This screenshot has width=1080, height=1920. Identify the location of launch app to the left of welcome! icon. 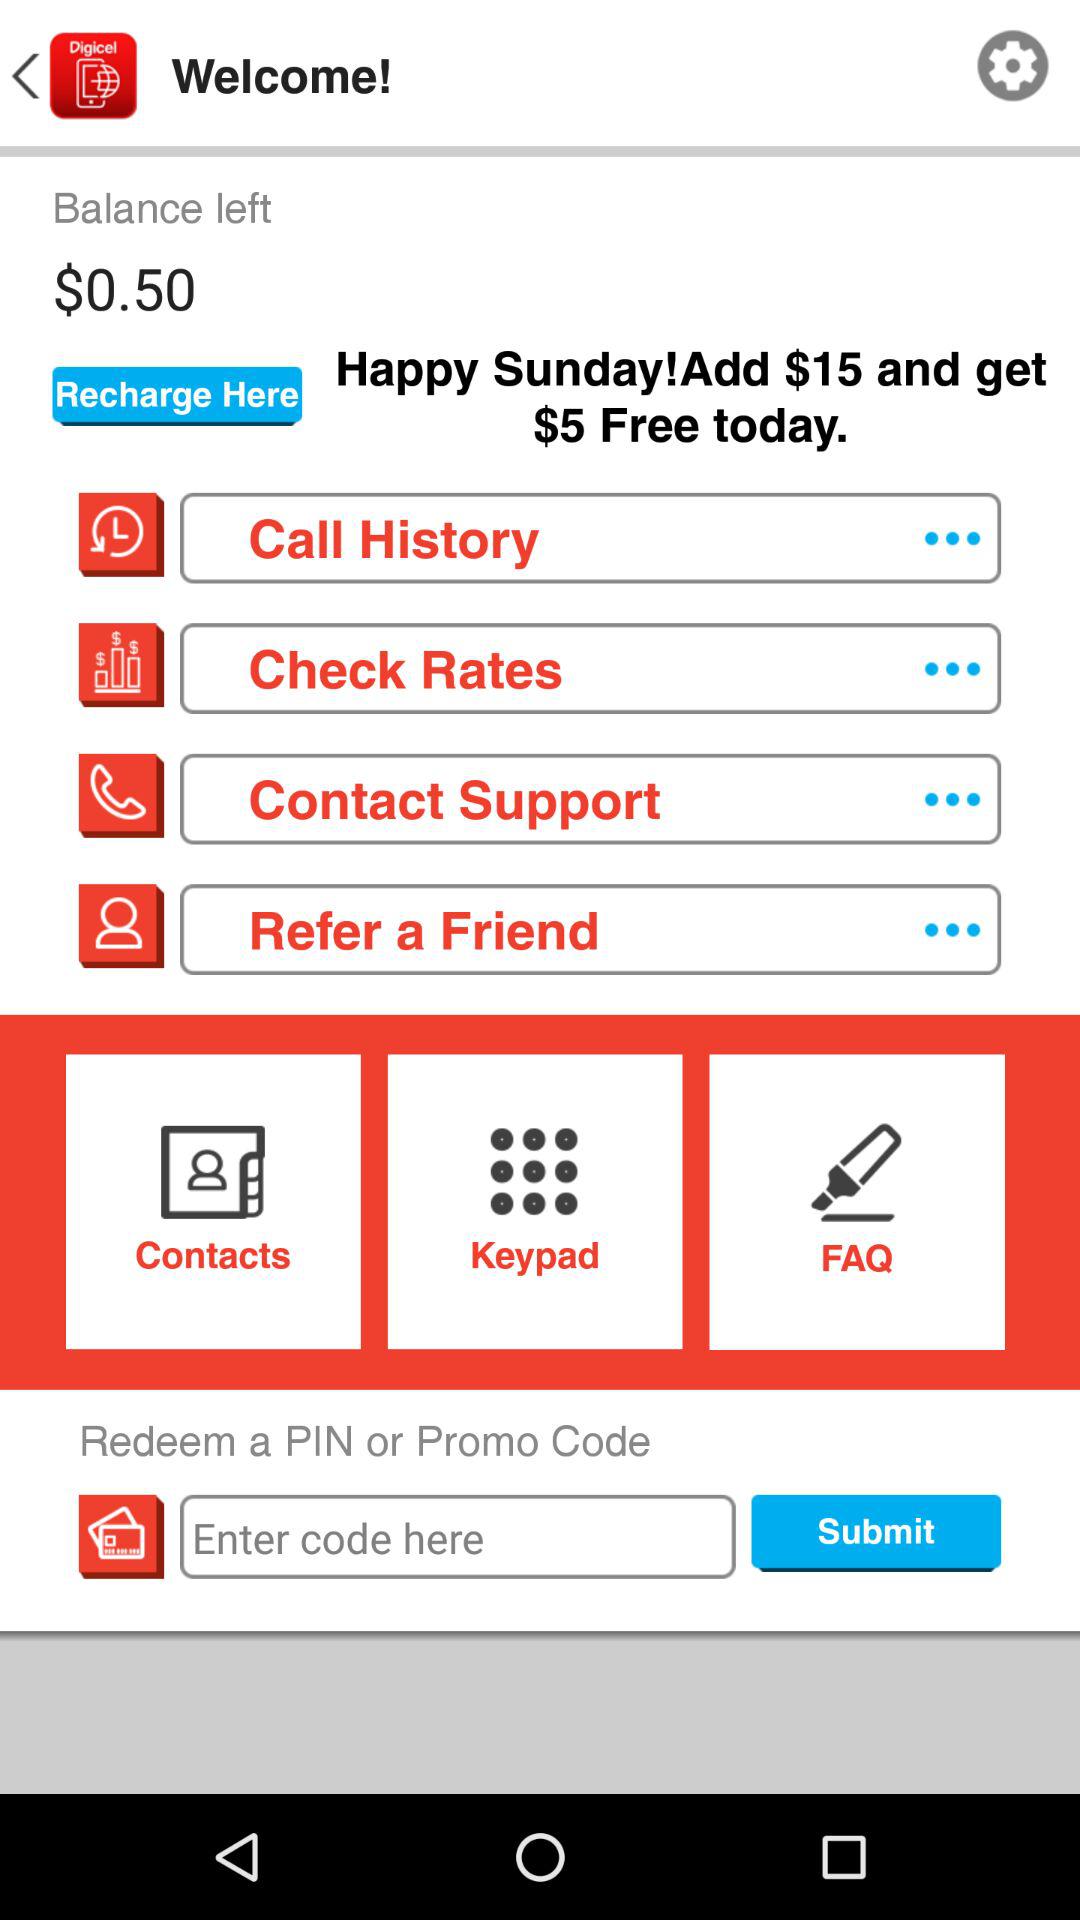
(72, 76).